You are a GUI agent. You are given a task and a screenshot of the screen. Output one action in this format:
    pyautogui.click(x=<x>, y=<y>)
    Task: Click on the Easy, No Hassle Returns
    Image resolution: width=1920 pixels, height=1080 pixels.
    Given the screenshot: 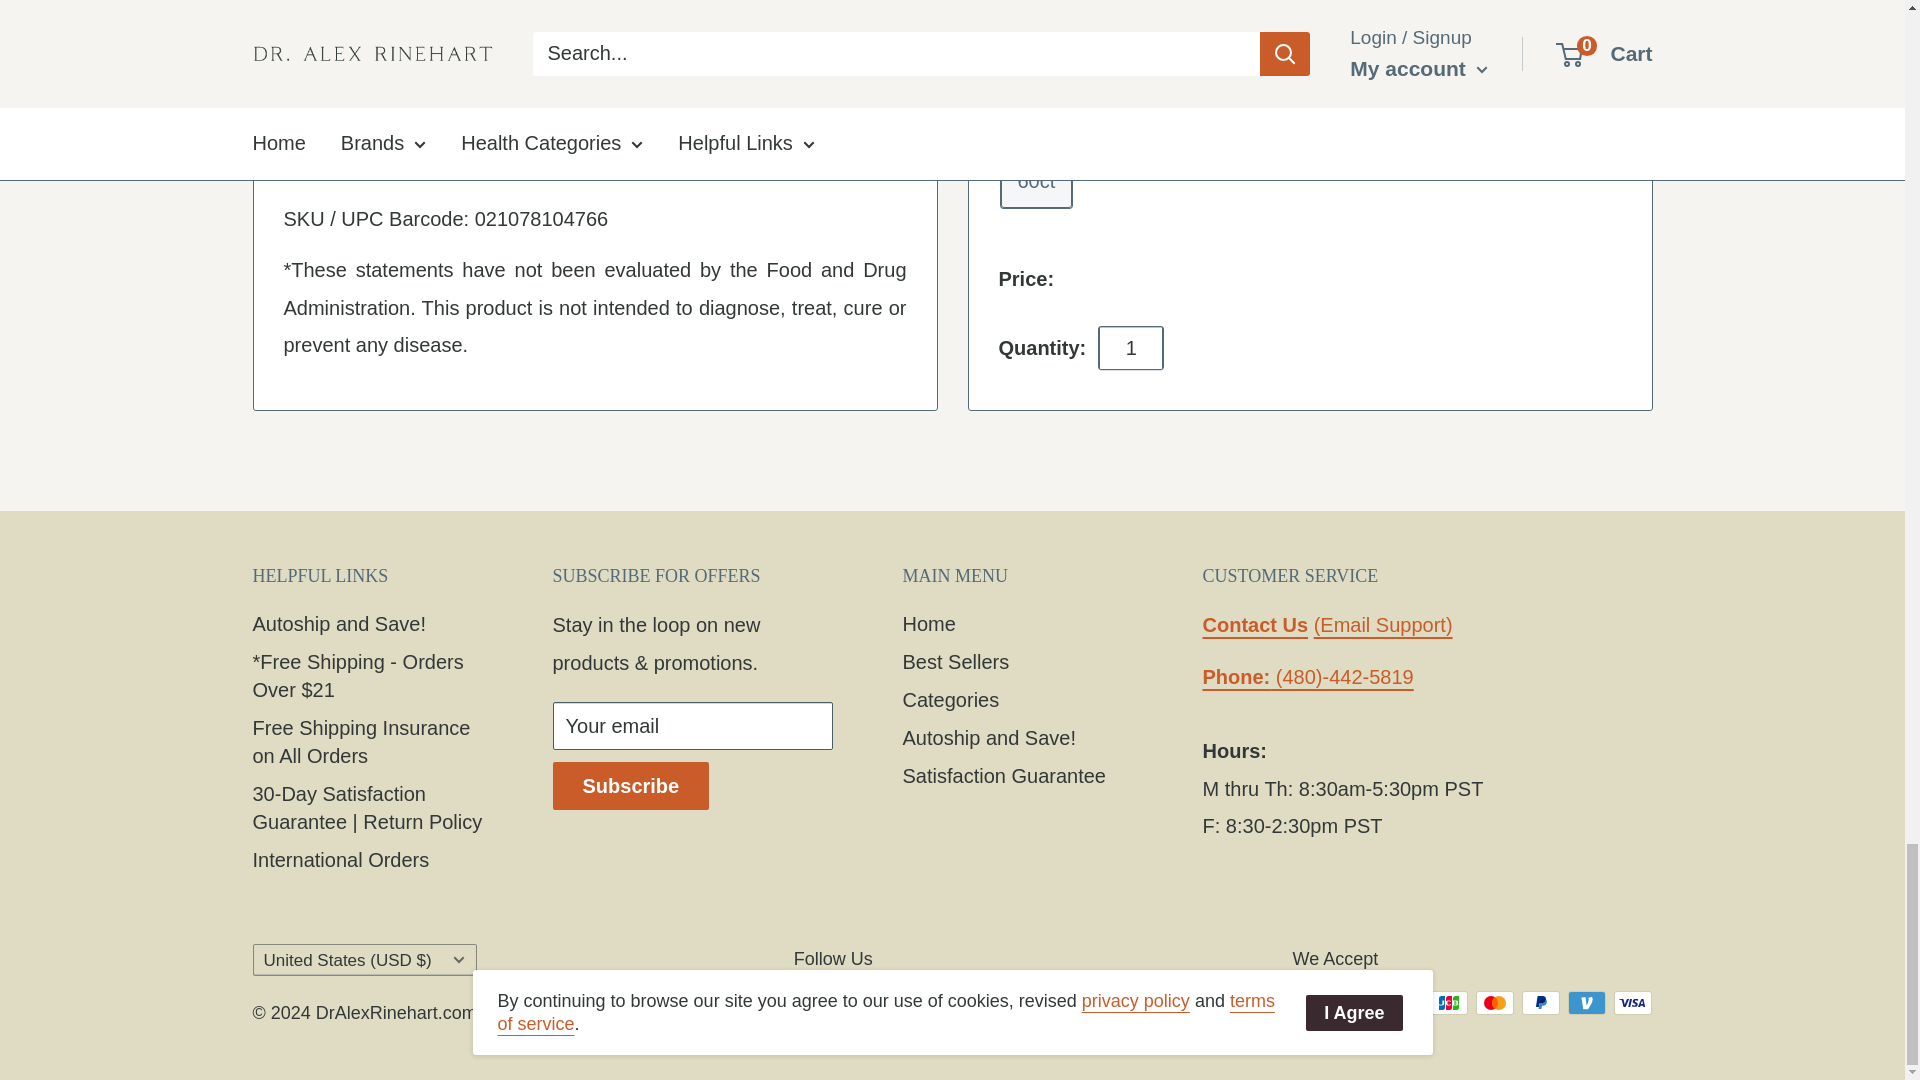 What is the action you would take?
    pyautogui.click(x=412, y=116)
    